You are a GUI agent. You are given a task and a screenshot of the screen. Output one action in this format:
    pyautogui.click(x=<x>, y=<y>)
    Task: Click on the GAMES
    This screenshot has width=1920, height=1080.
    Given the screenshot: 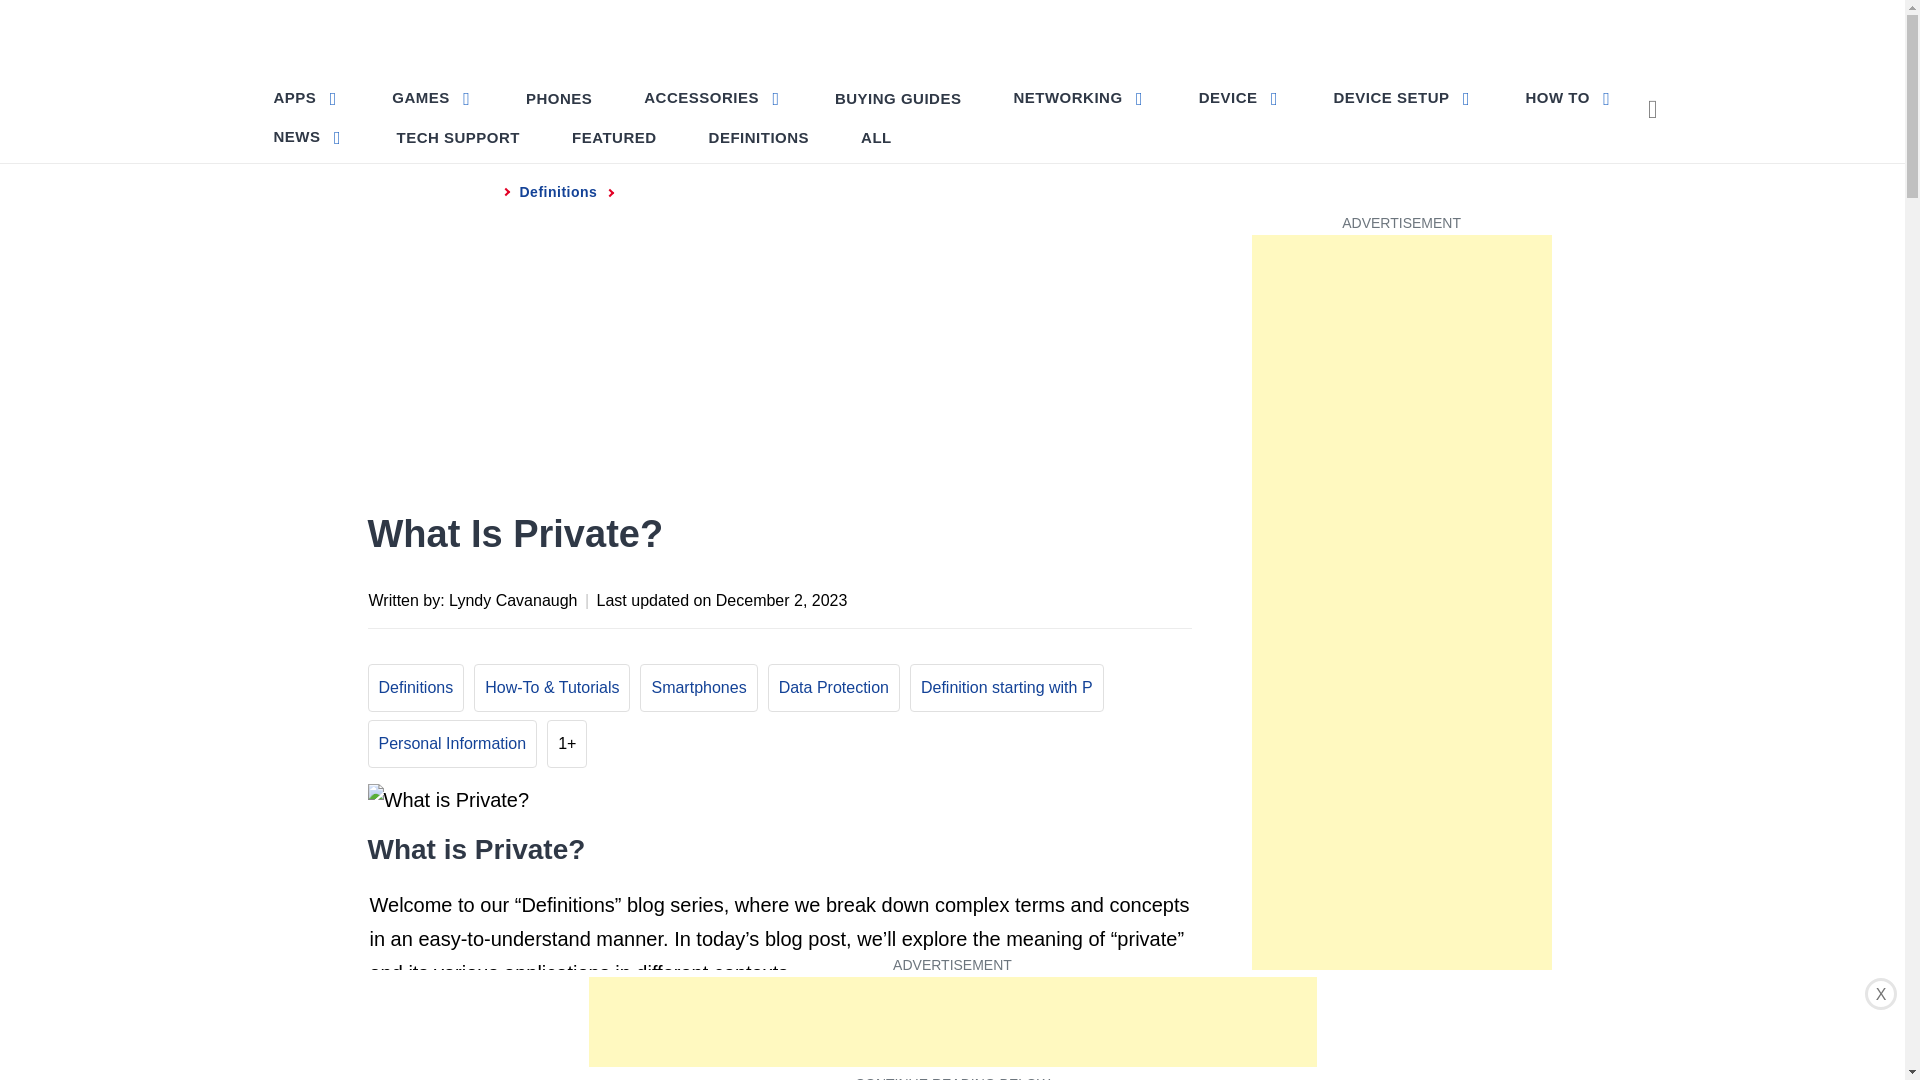 What is the action you would take?
    pyautogui.click(x=432, y=96)
    